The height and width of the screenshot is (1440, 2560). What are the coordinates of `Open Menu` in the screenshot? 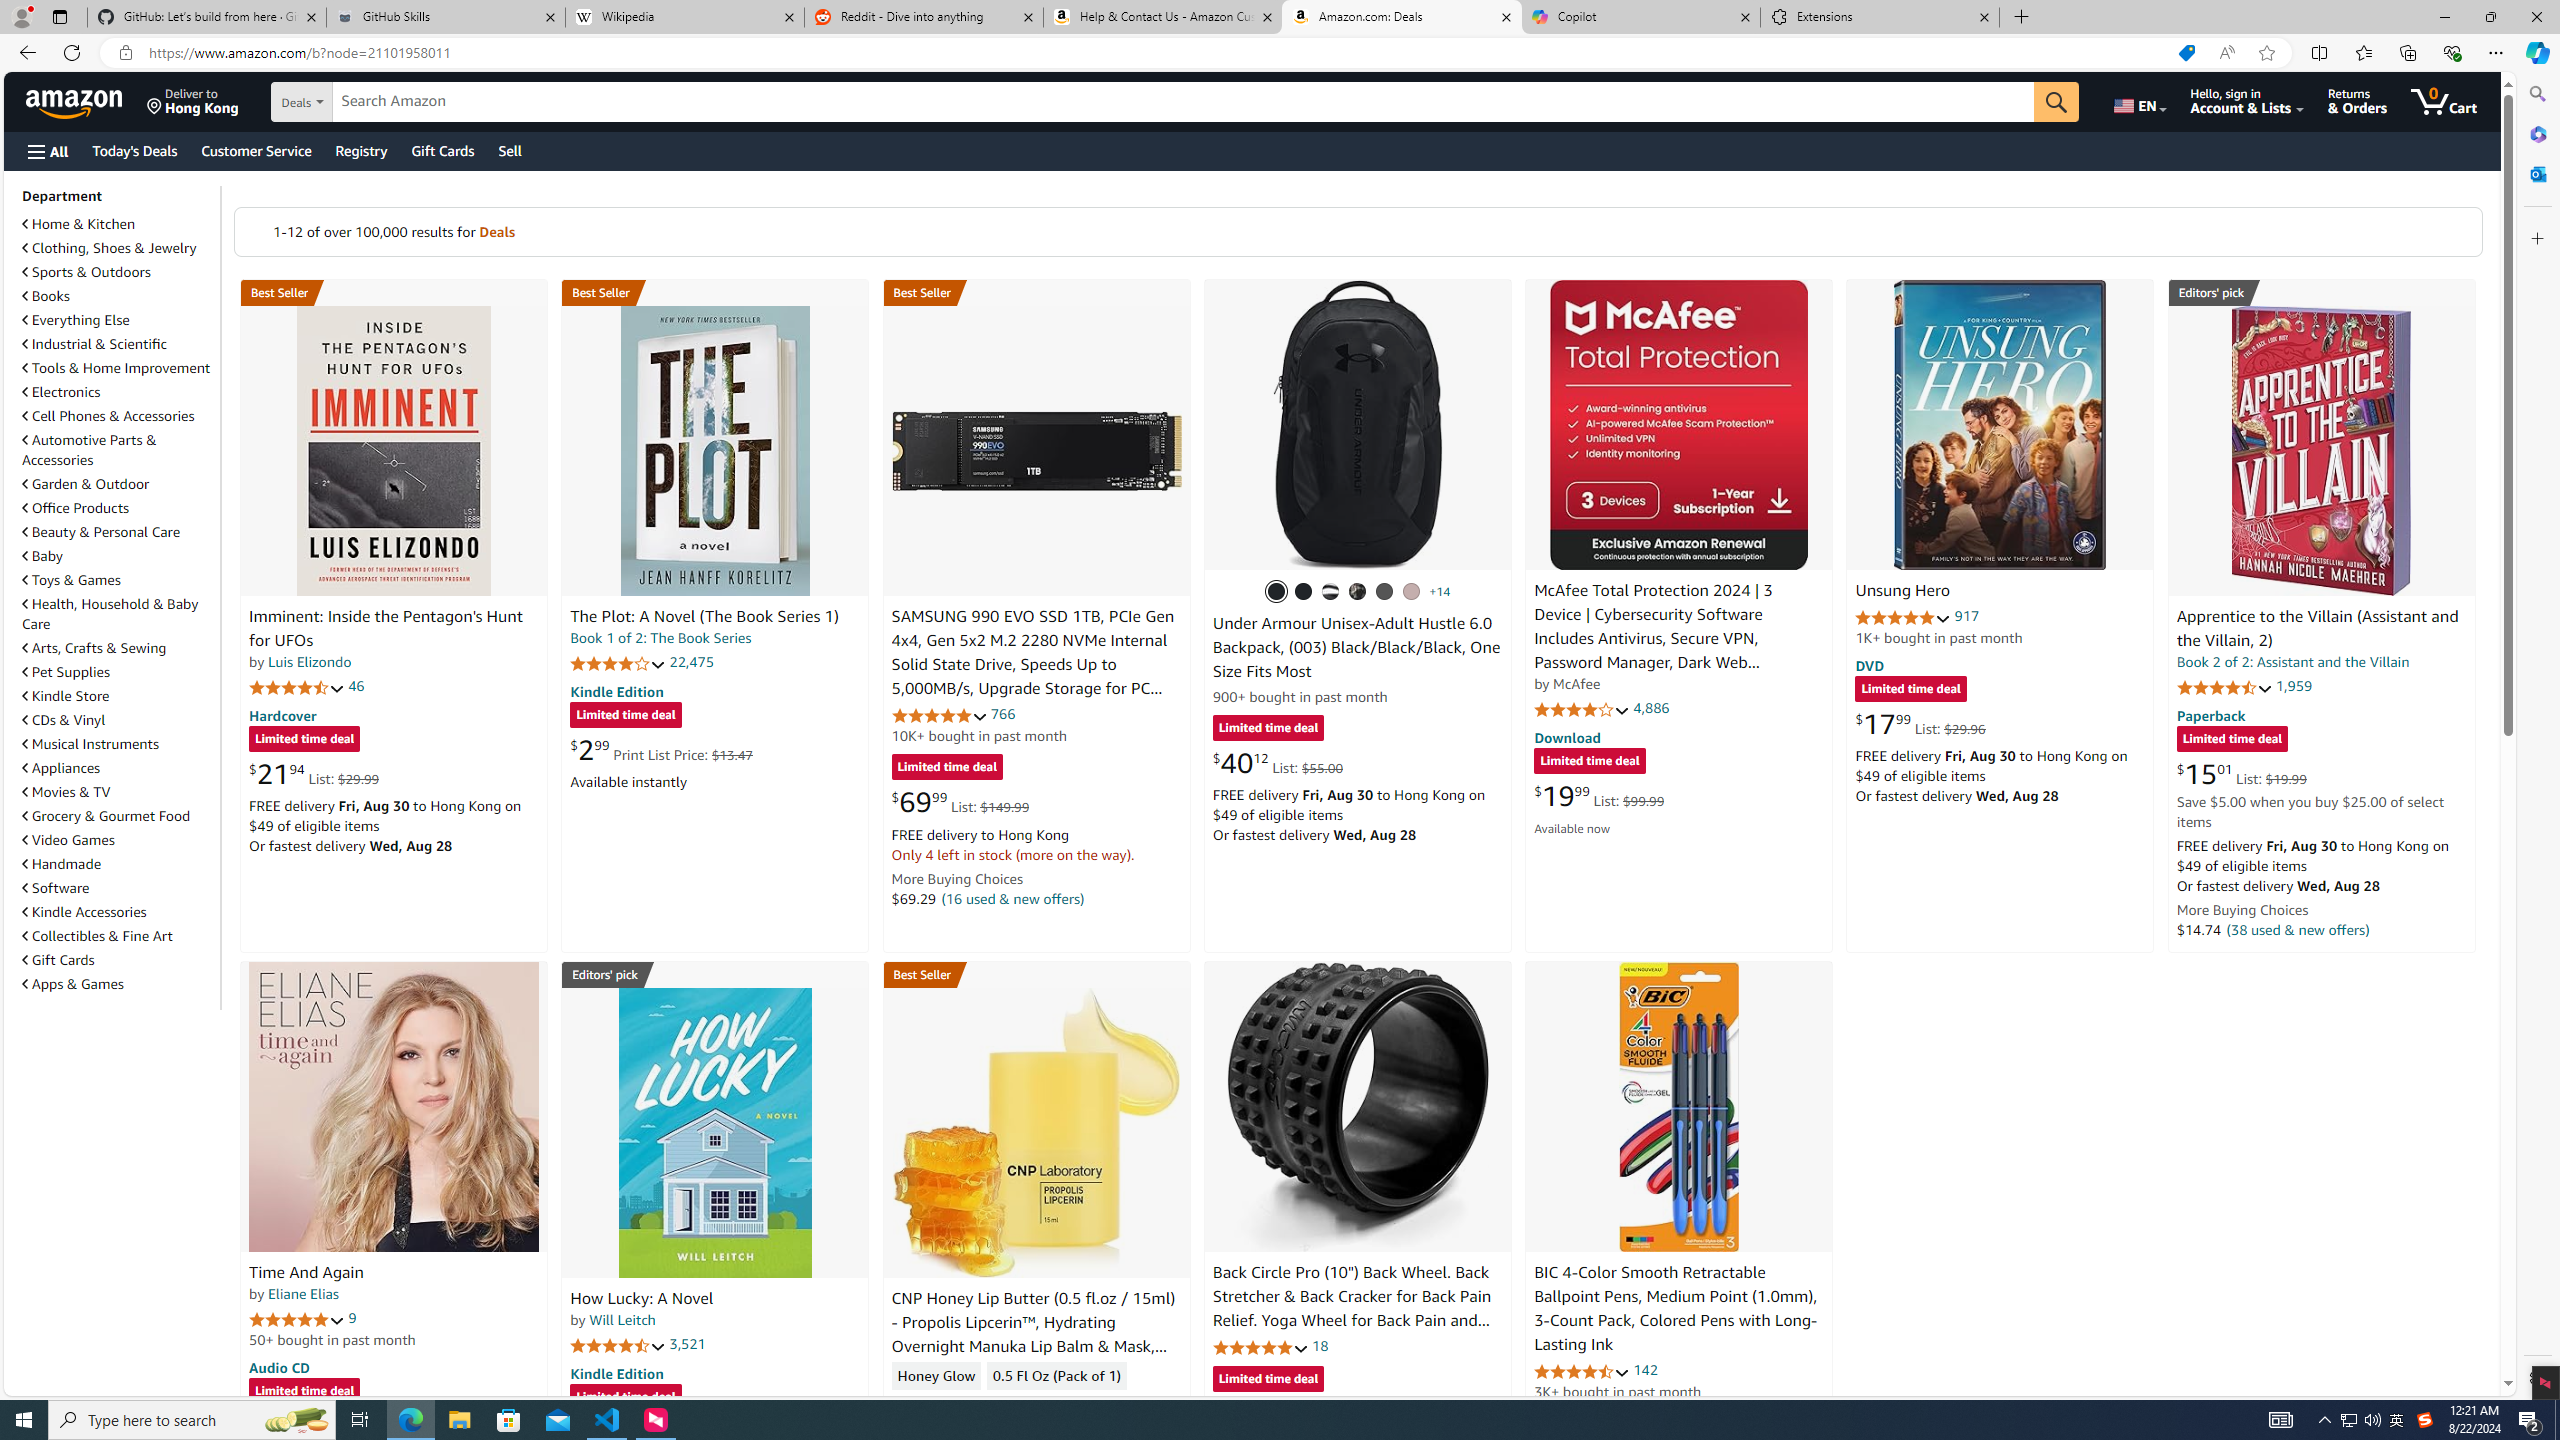 It's located at (46, 152).